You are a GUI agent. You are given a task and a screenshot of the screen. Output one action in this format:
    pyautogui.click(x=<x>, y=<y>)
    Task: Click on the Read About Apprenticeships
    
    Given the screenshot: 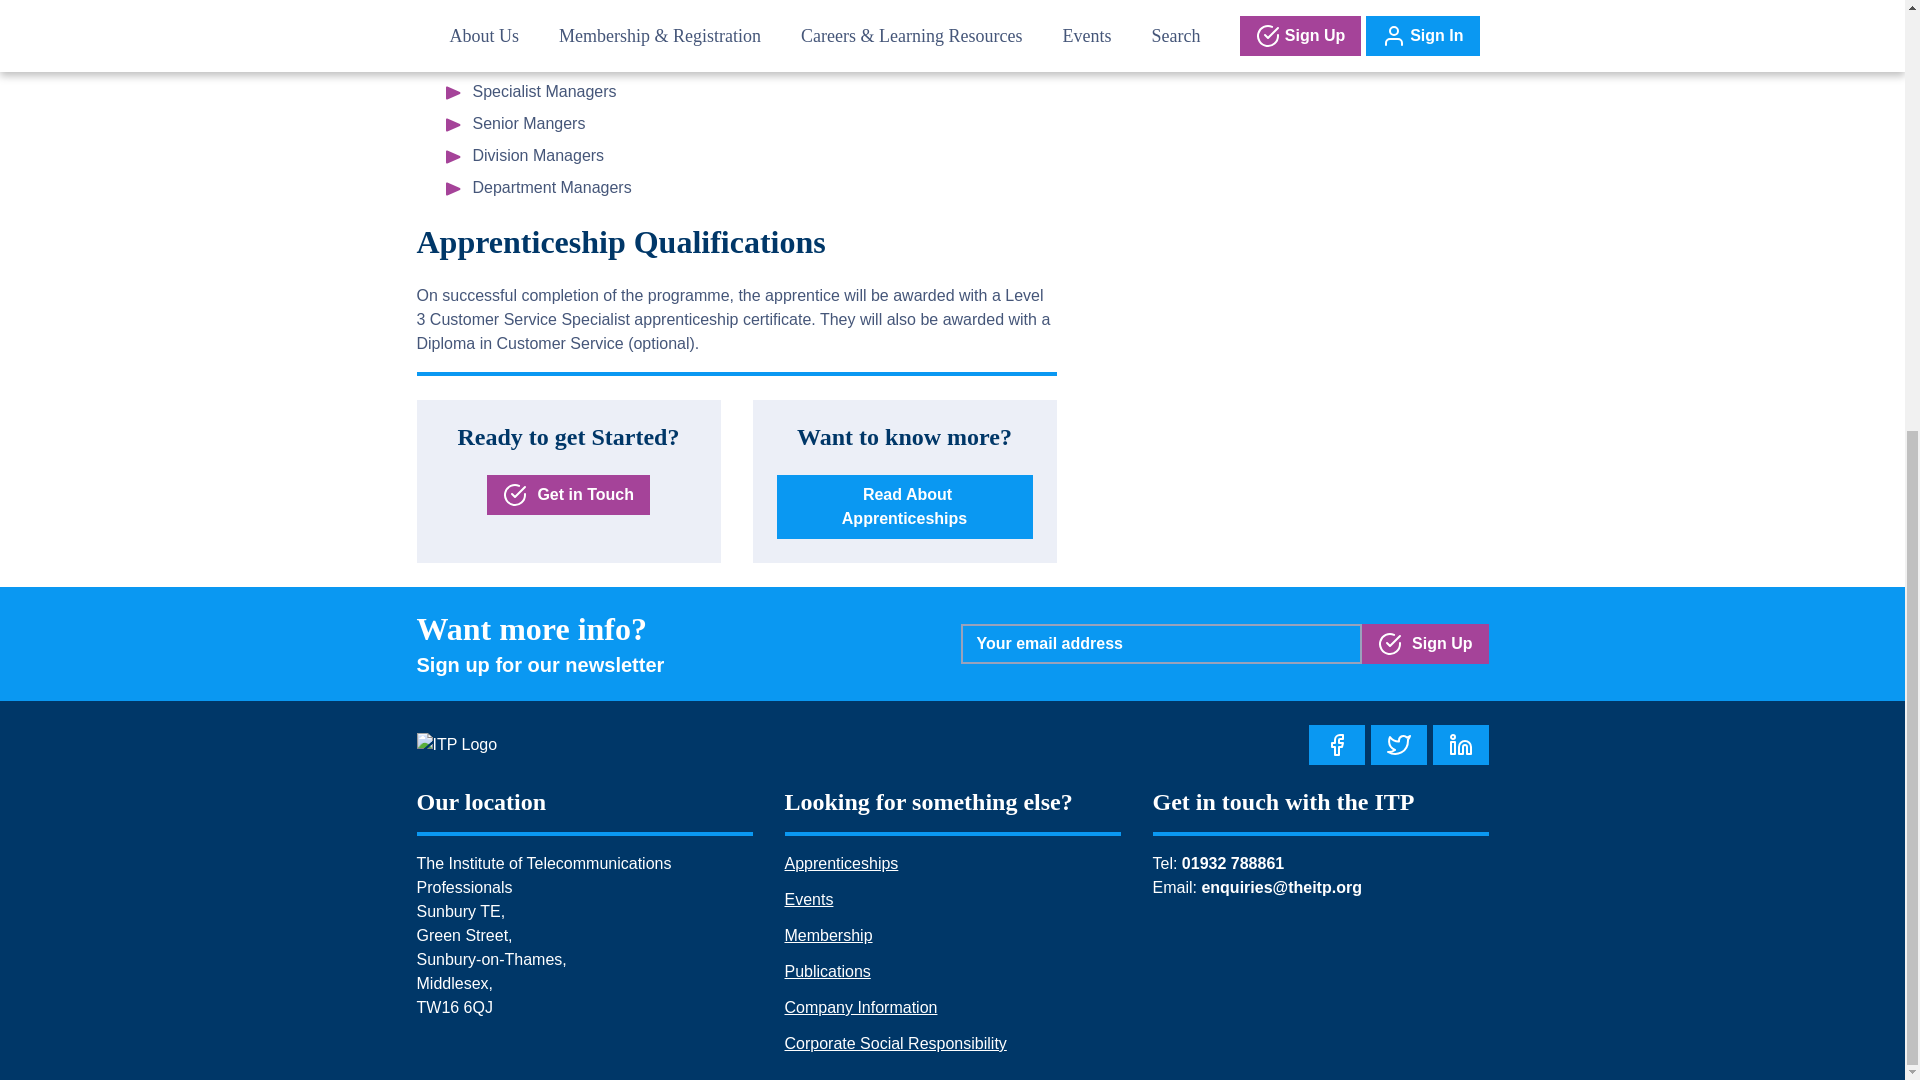 What is the action you would take?
    pyautogui.click(x=904, y=506)
    